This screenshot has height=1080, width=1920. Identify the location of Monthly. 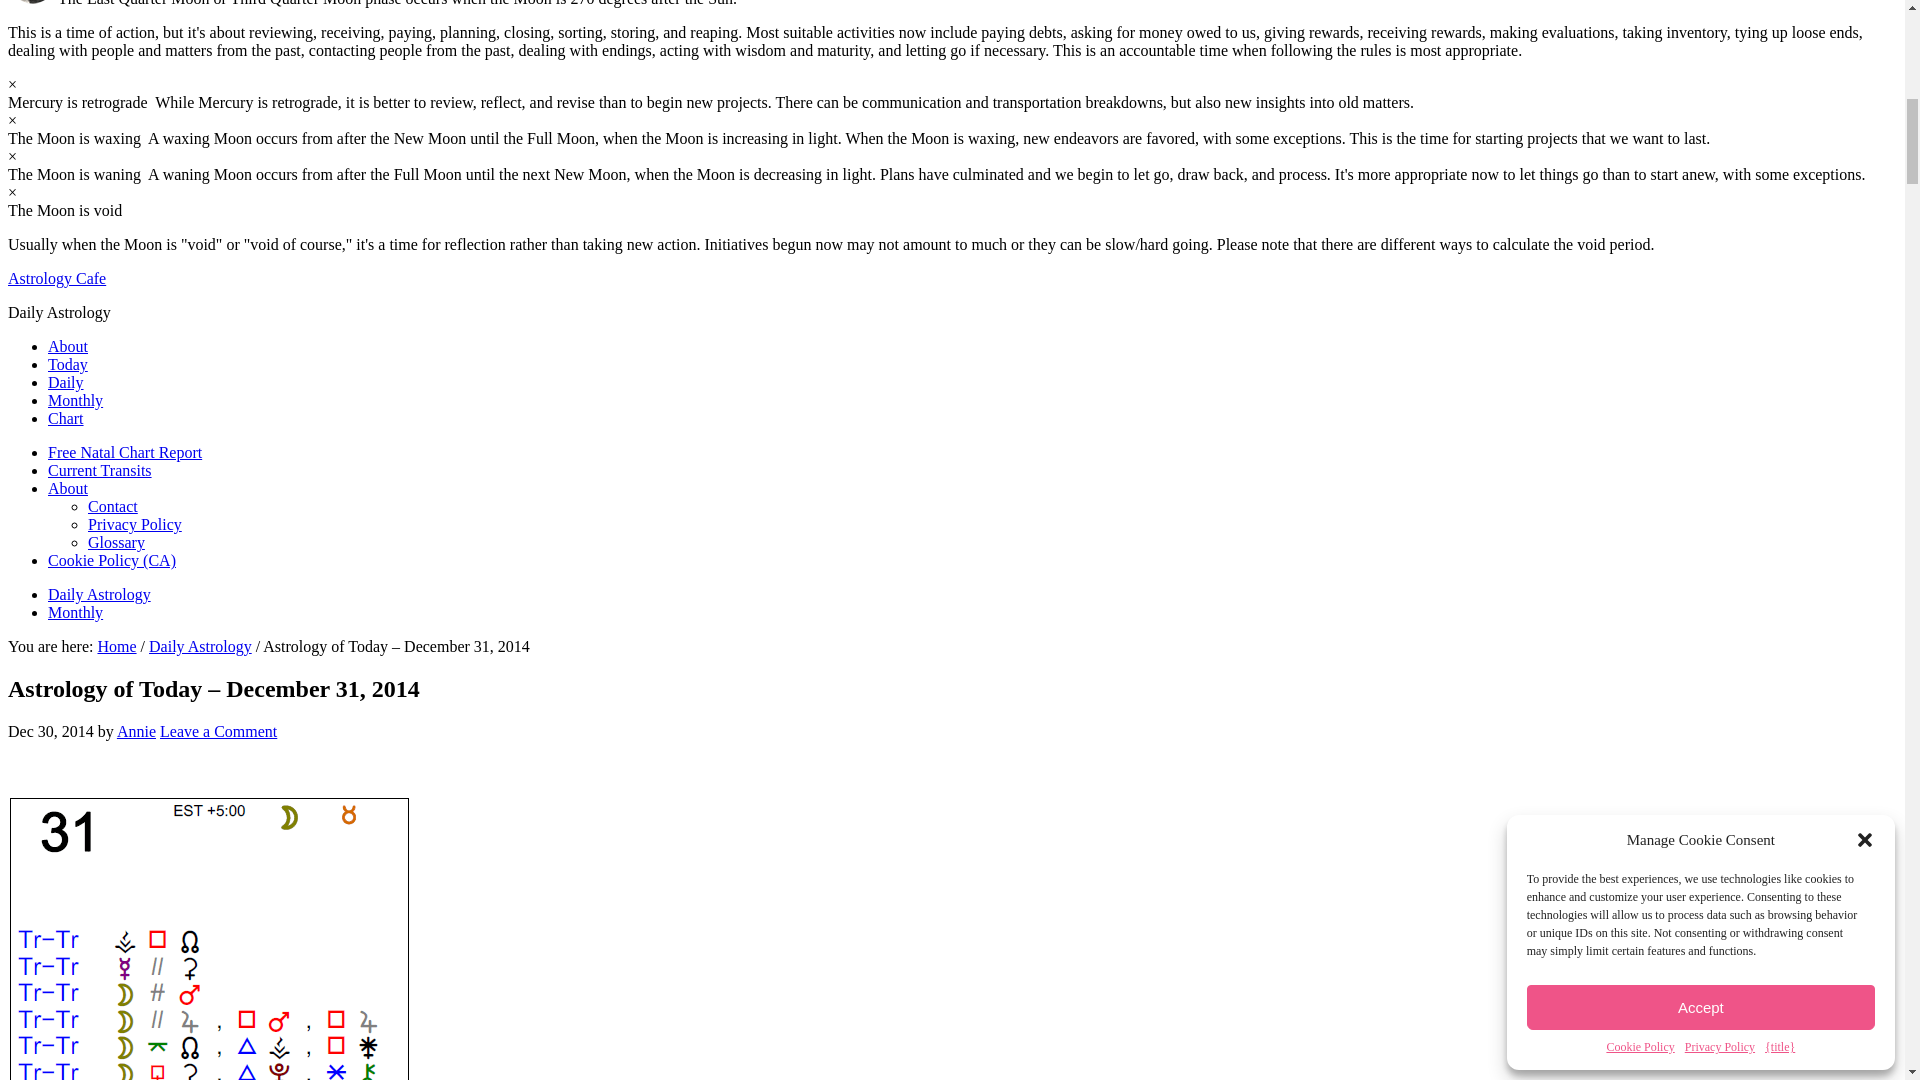
(76, 612).